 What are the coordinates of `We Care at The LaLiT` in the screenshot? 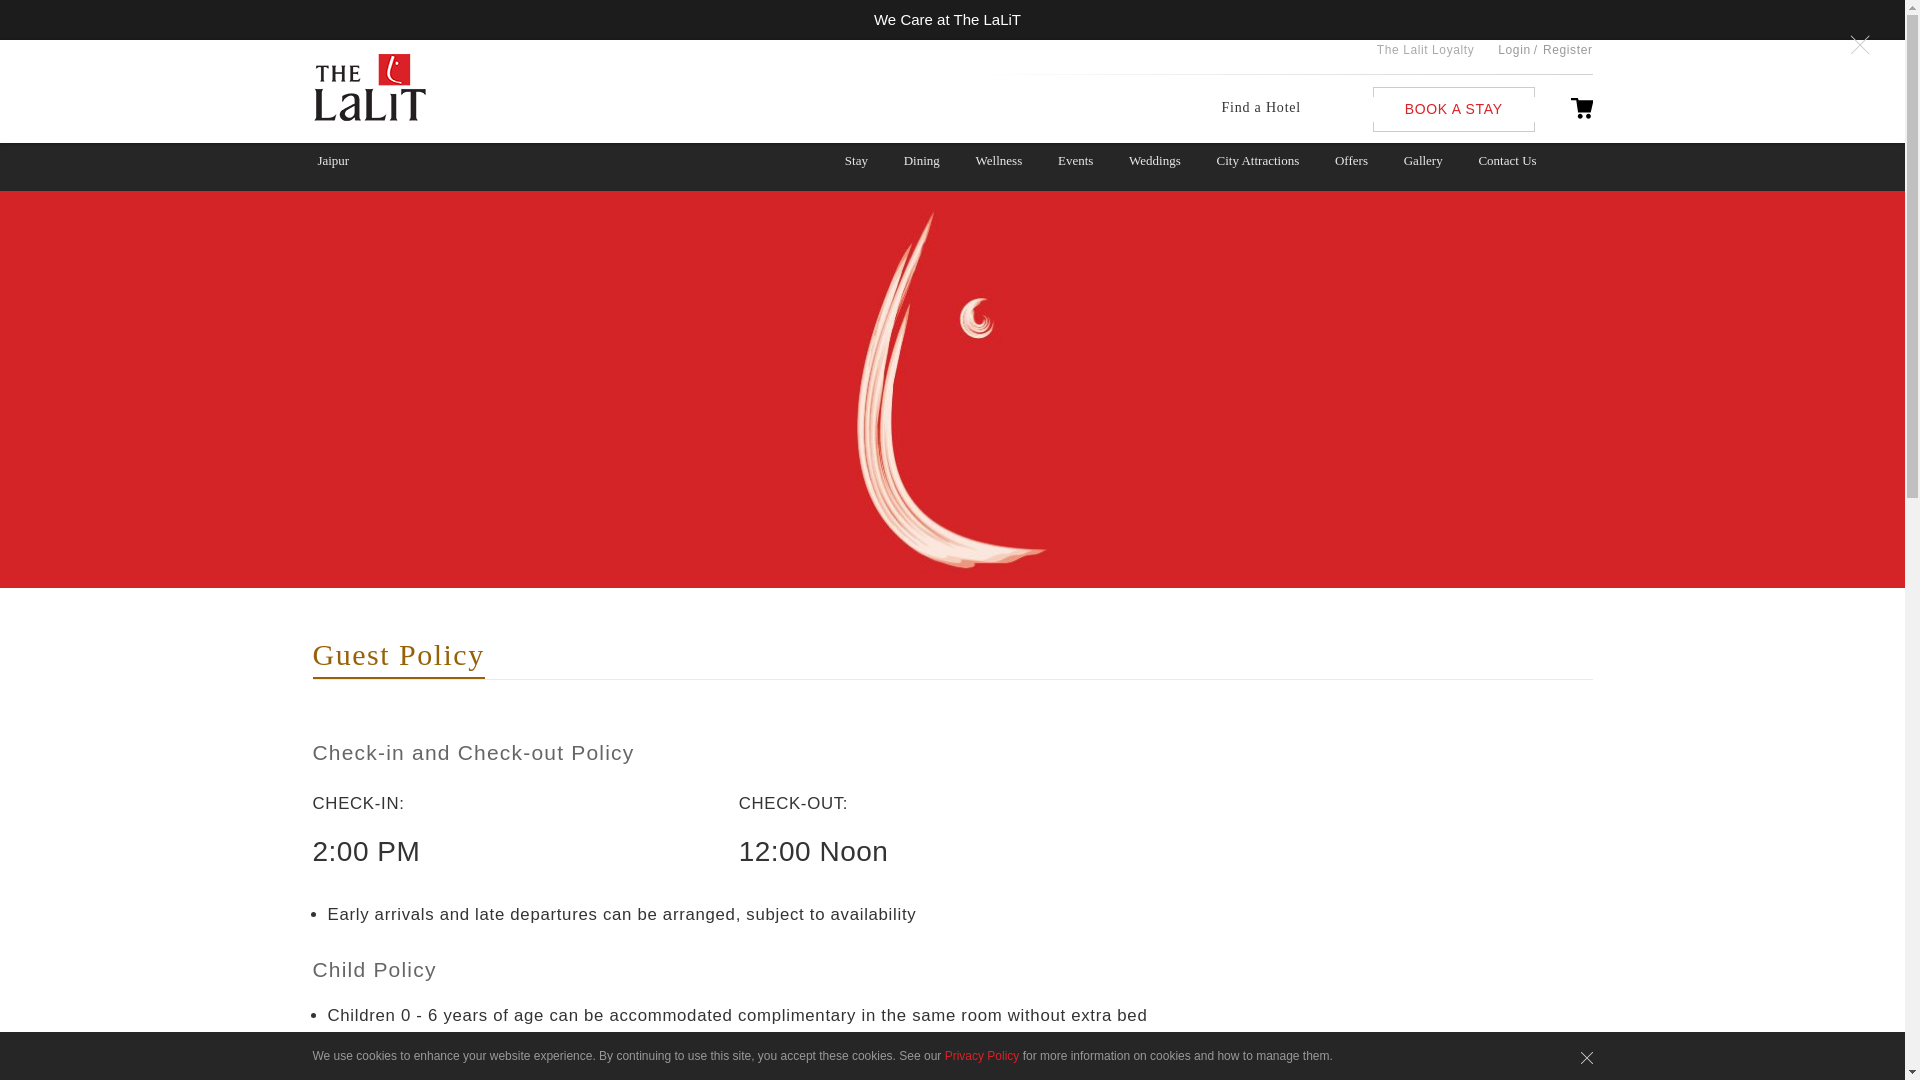 It's located at (952, 19).